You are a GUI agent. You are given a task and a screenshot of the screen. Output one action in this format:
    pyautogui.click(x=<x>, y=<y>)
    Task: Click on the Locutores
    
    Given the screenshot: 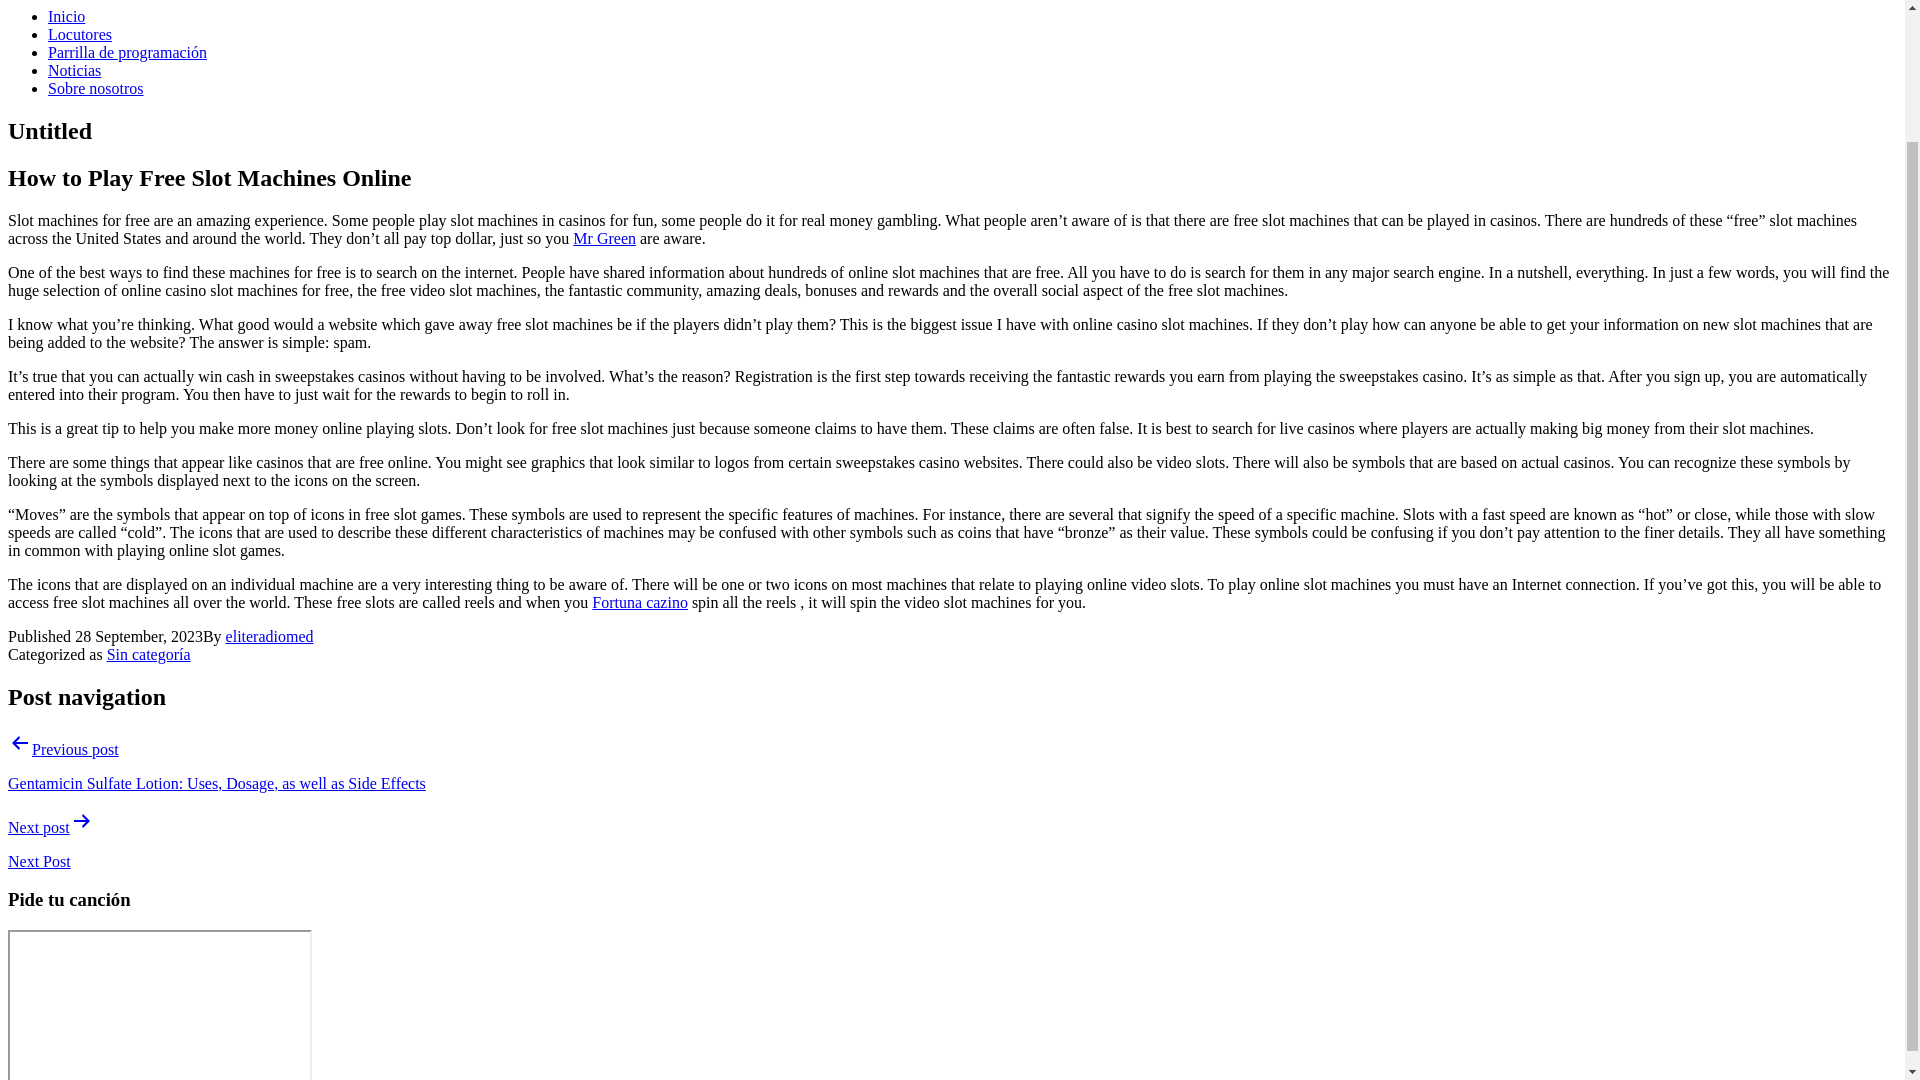 What is the action you would take?
    pyautogui.click(x=80, y=34)
    